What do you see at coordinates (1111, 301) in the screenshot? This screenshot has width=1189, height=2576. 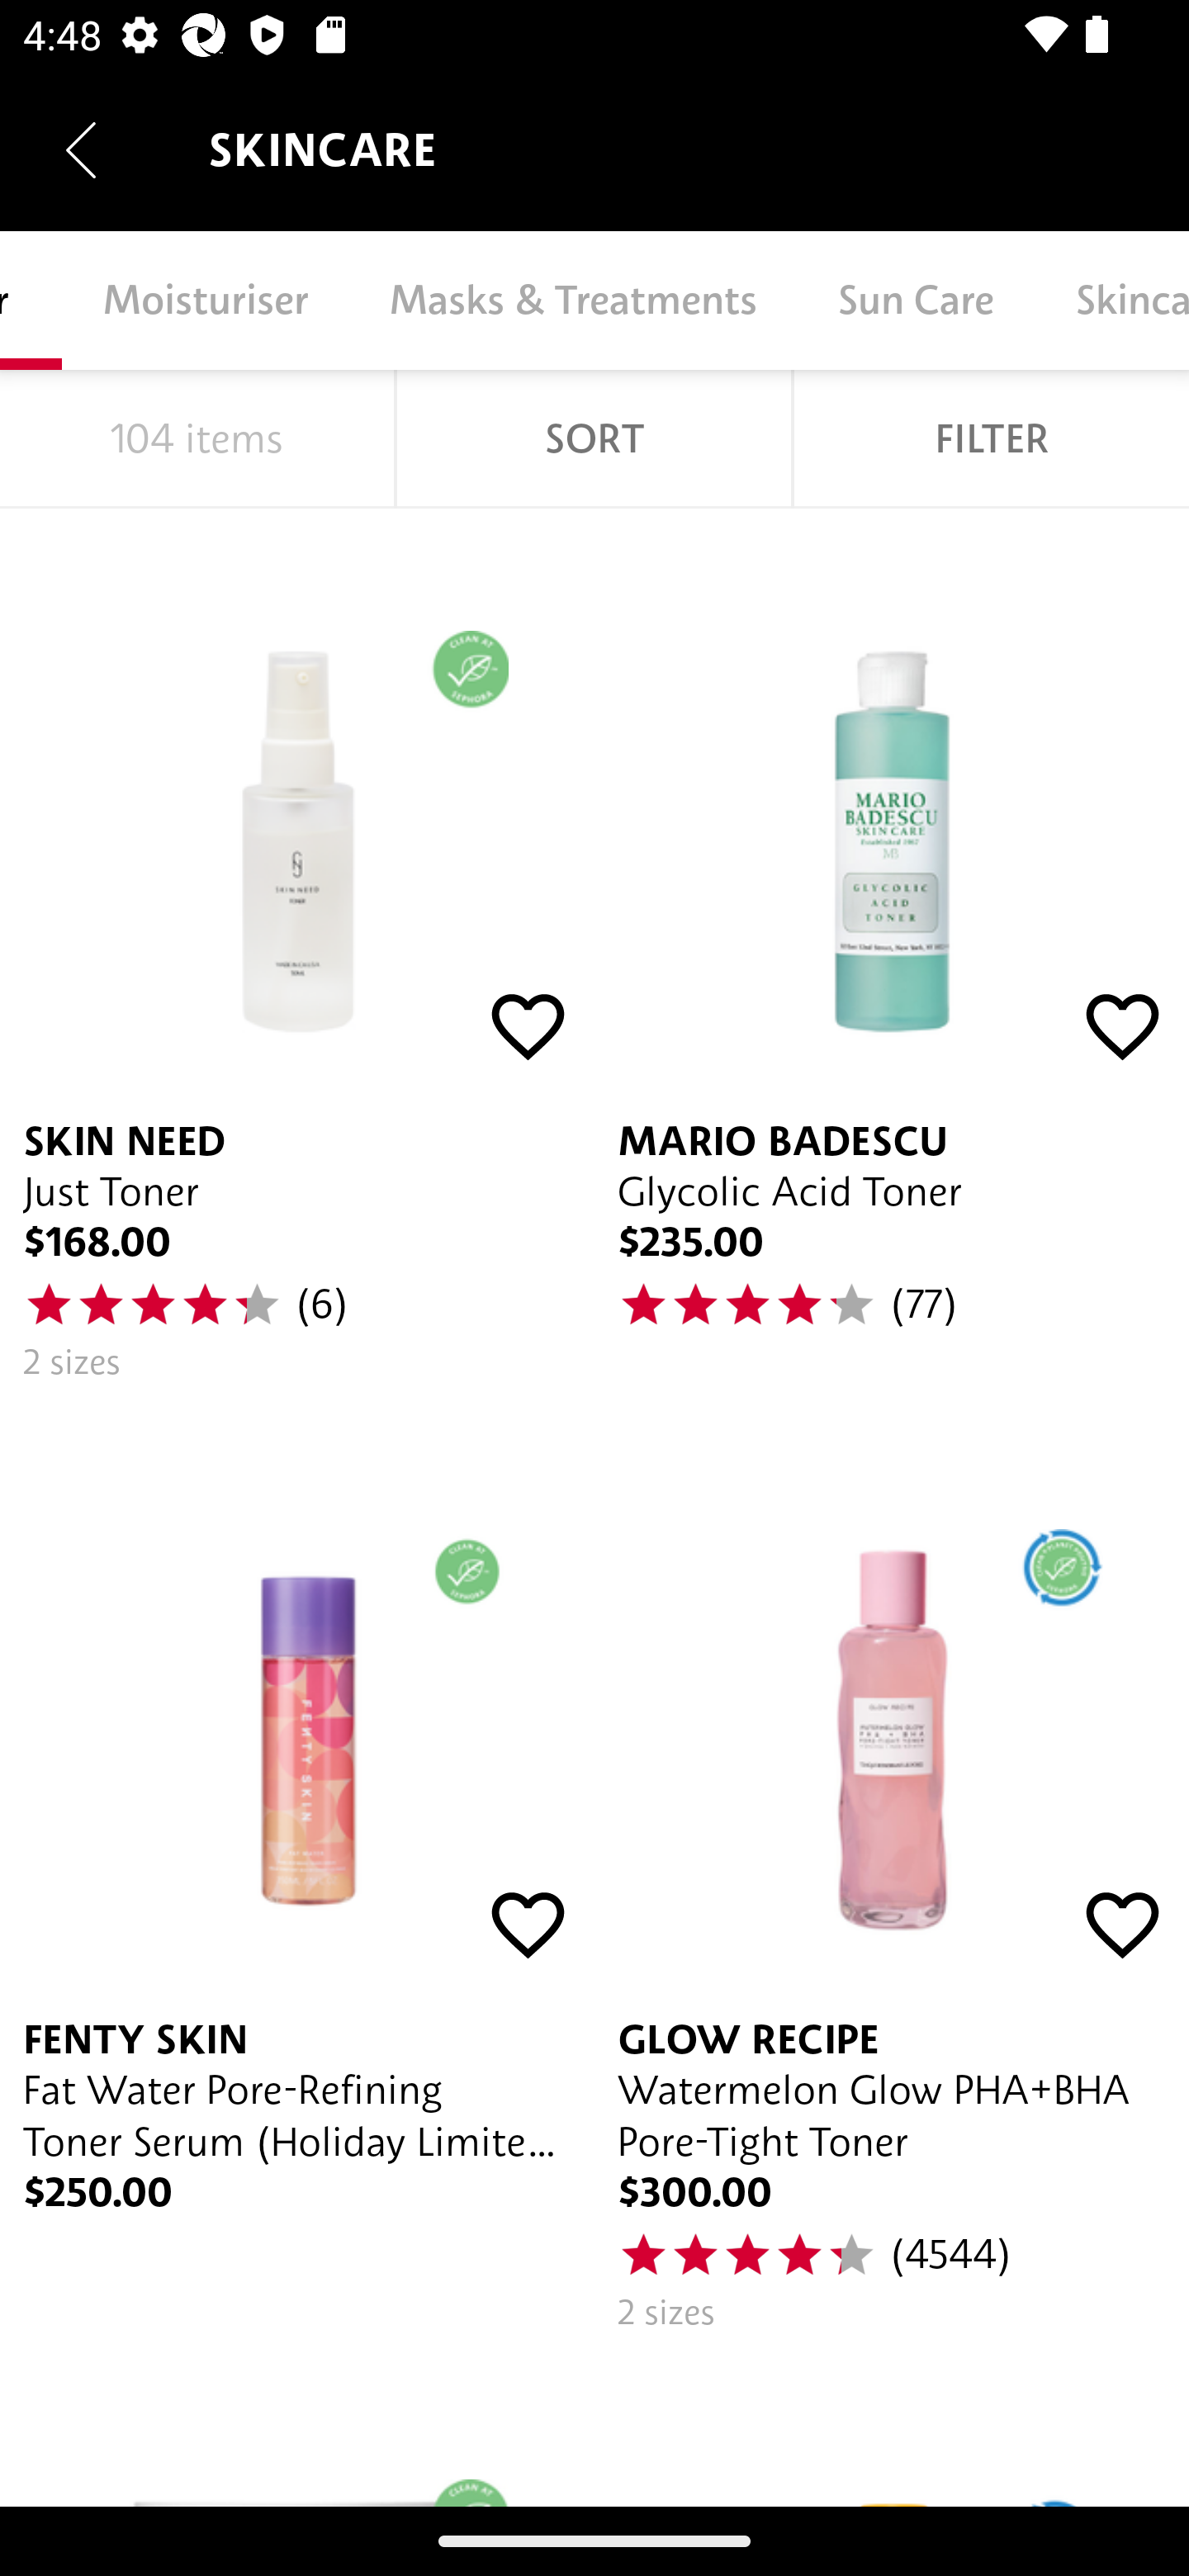 I see `Skincare Sets` at bounding box center [1111, 301].